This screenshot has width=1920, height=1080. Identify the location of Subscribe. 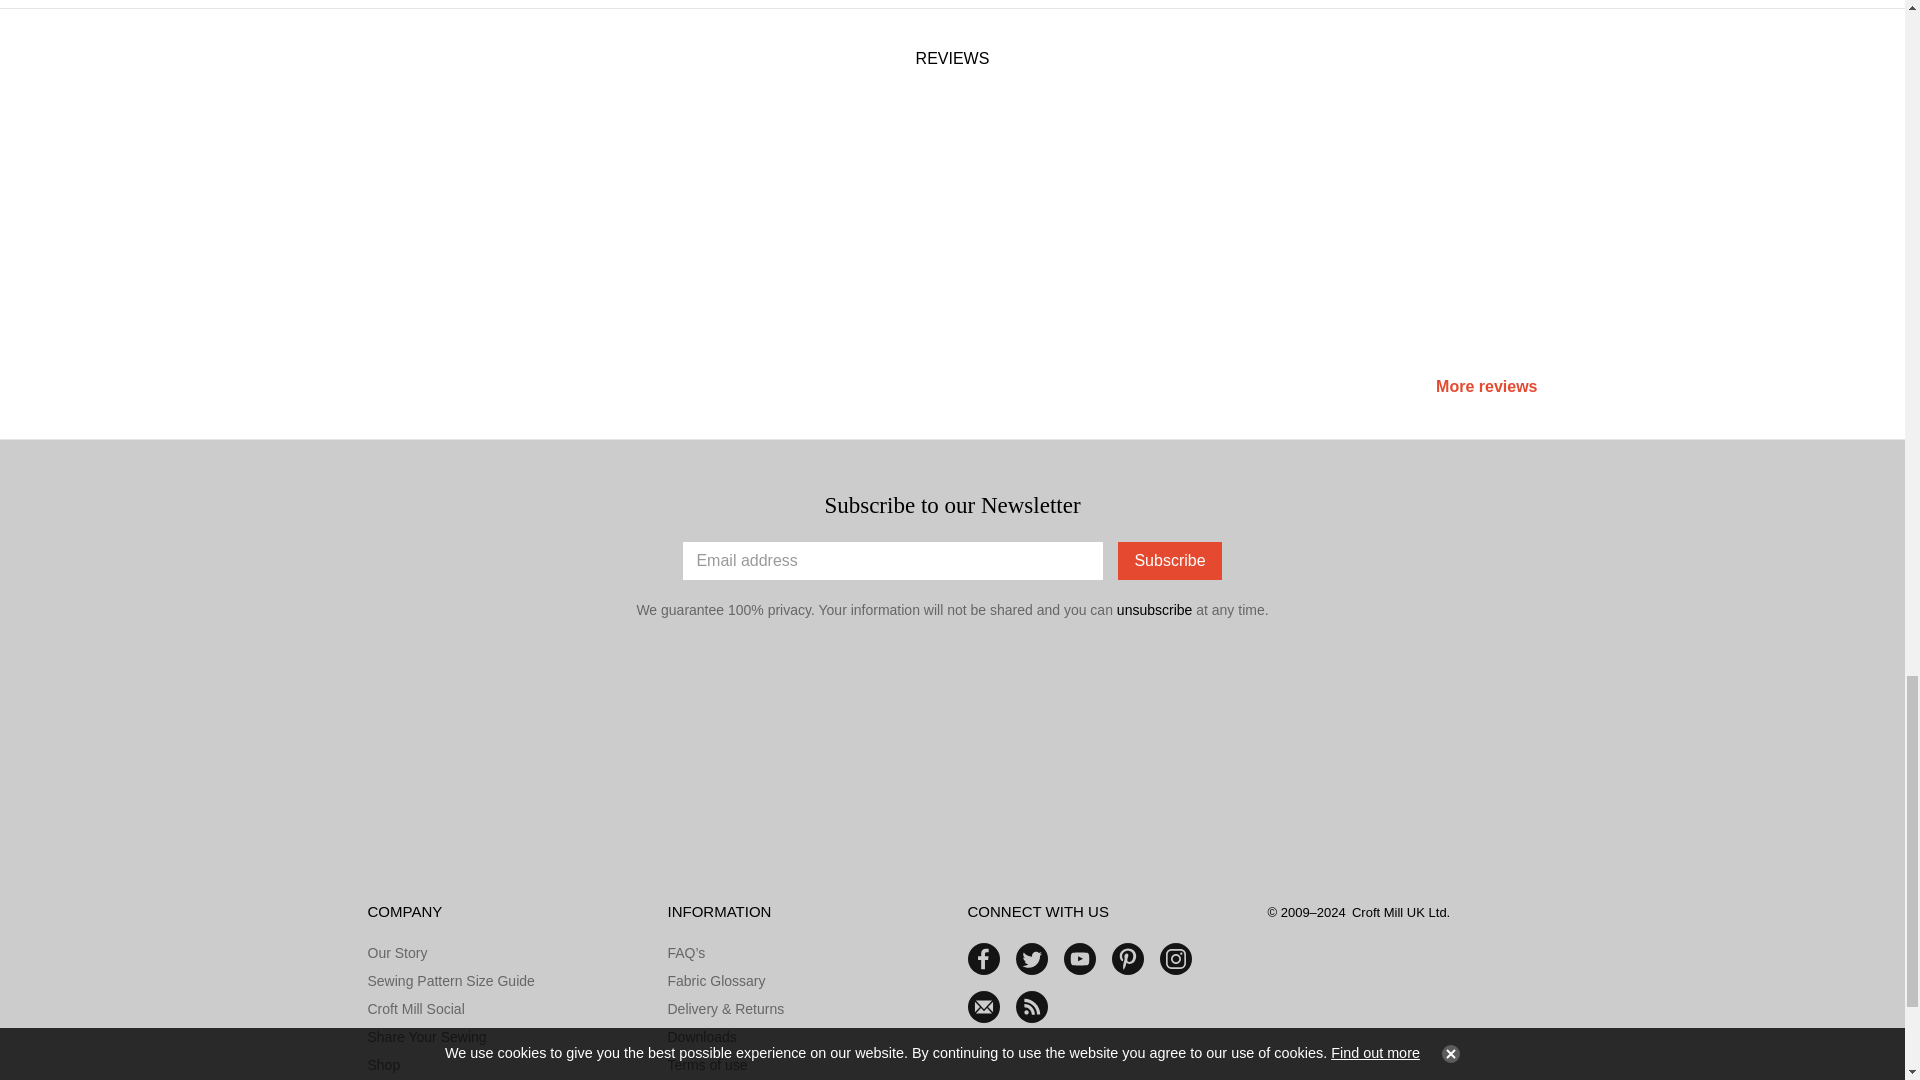
(1169, 560).